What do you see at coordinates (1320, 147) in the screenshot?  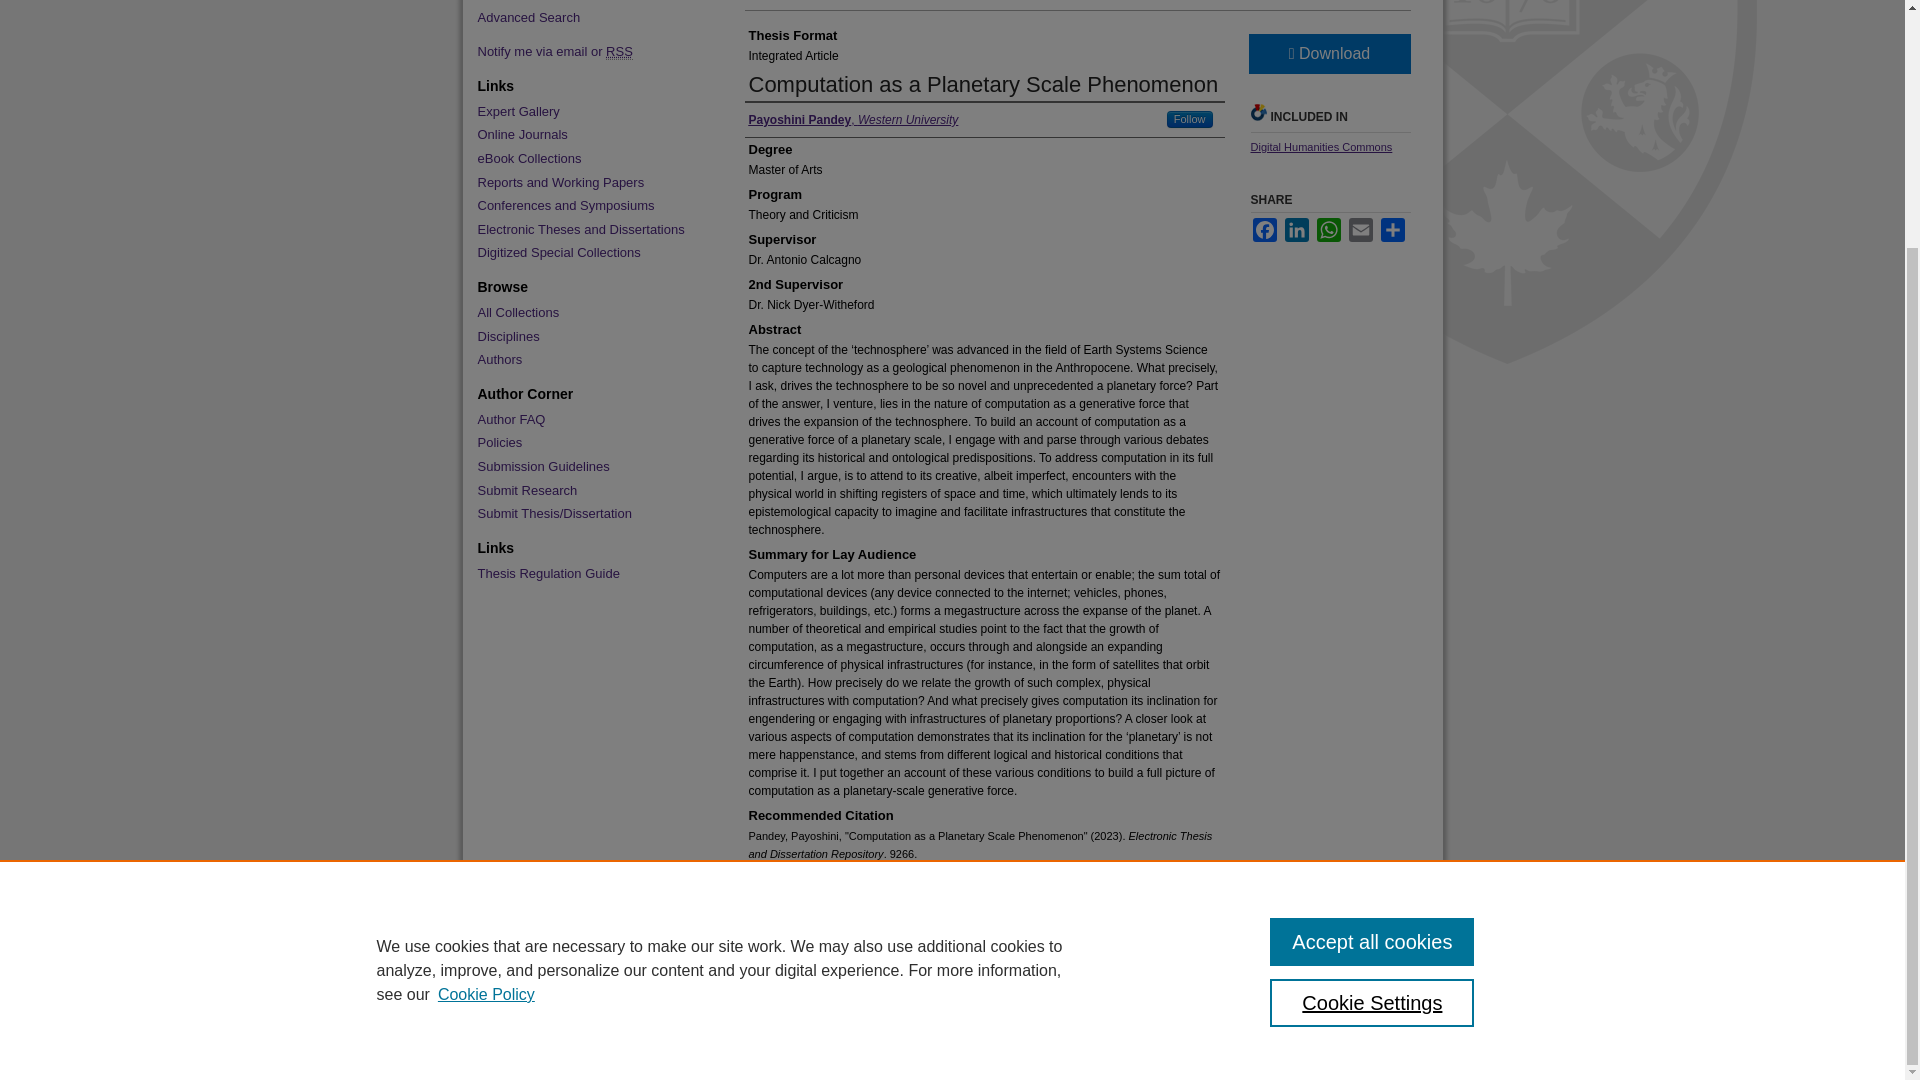 I see `Digital Humanities Commons` at bounding box center [1320, 147].